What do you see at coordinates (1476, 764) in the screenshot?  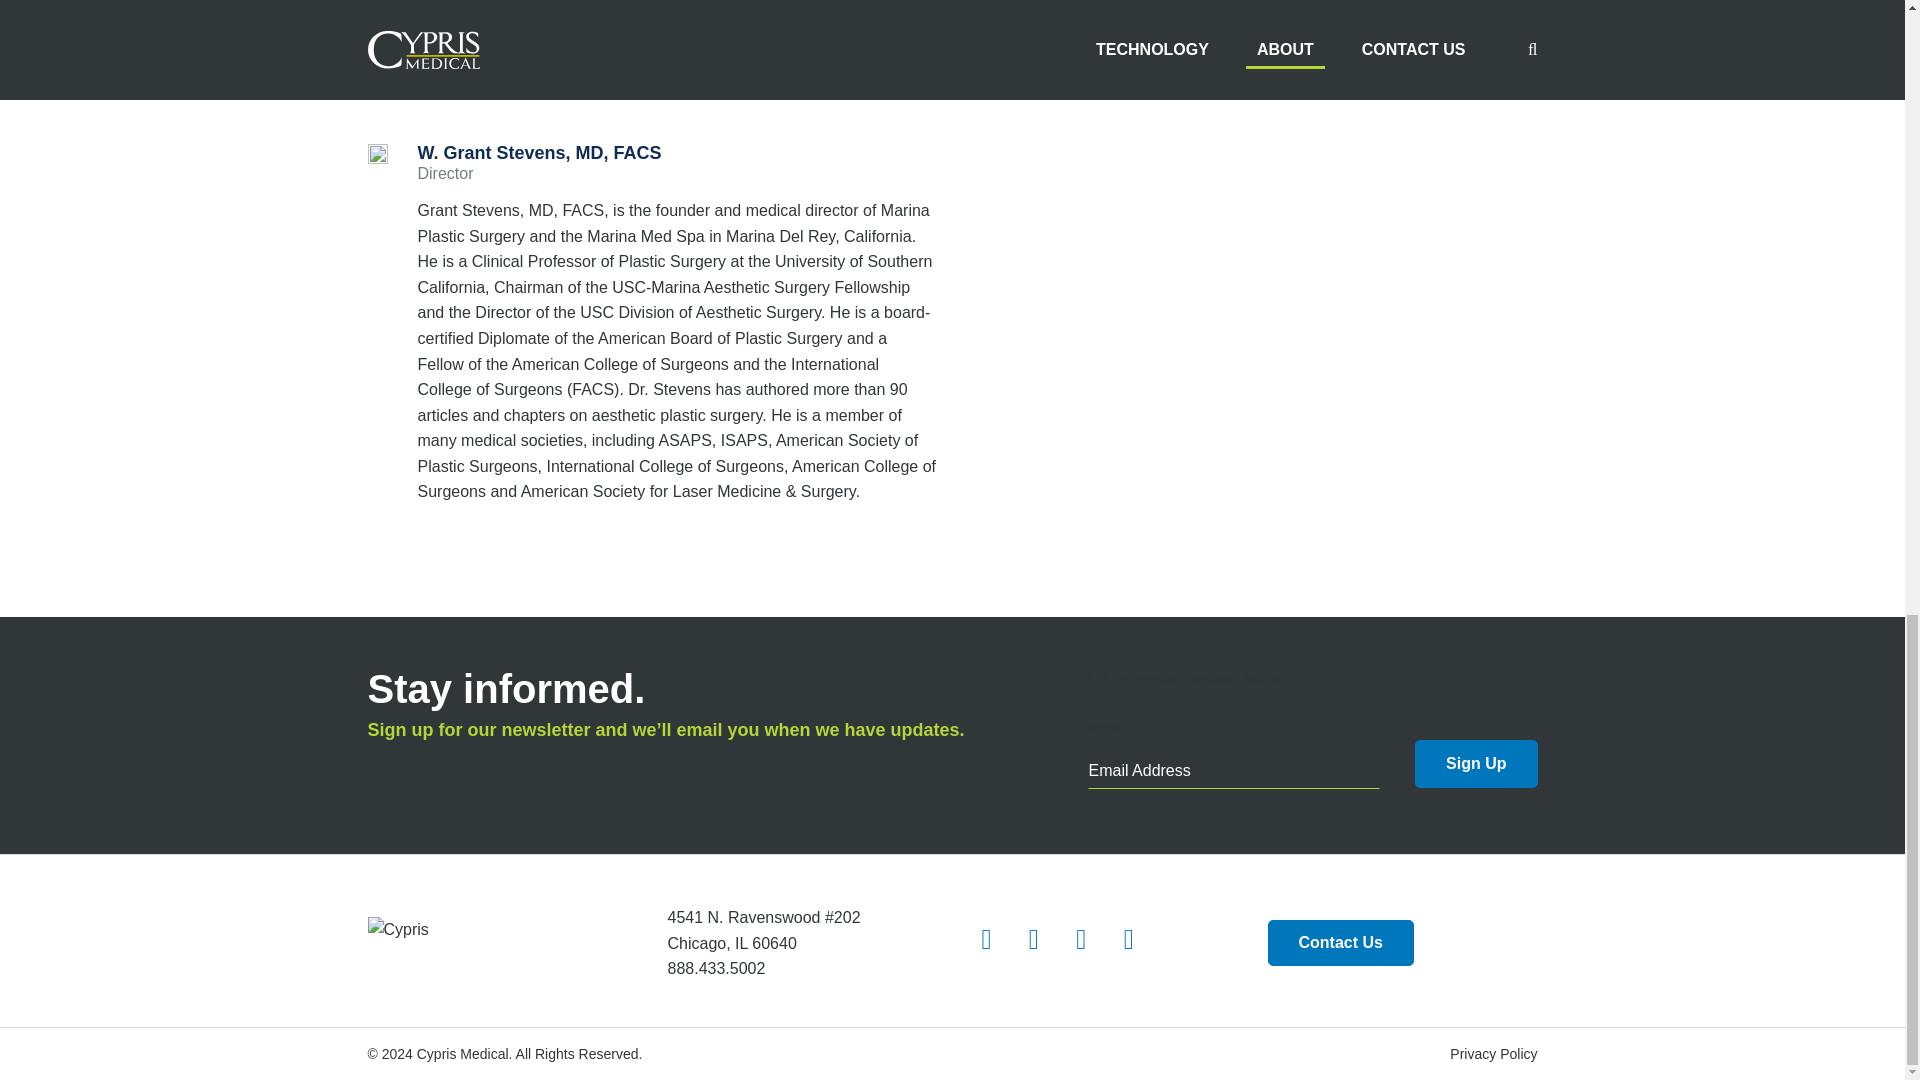 I see `Sign Up` at bounding box center [1476, 764].